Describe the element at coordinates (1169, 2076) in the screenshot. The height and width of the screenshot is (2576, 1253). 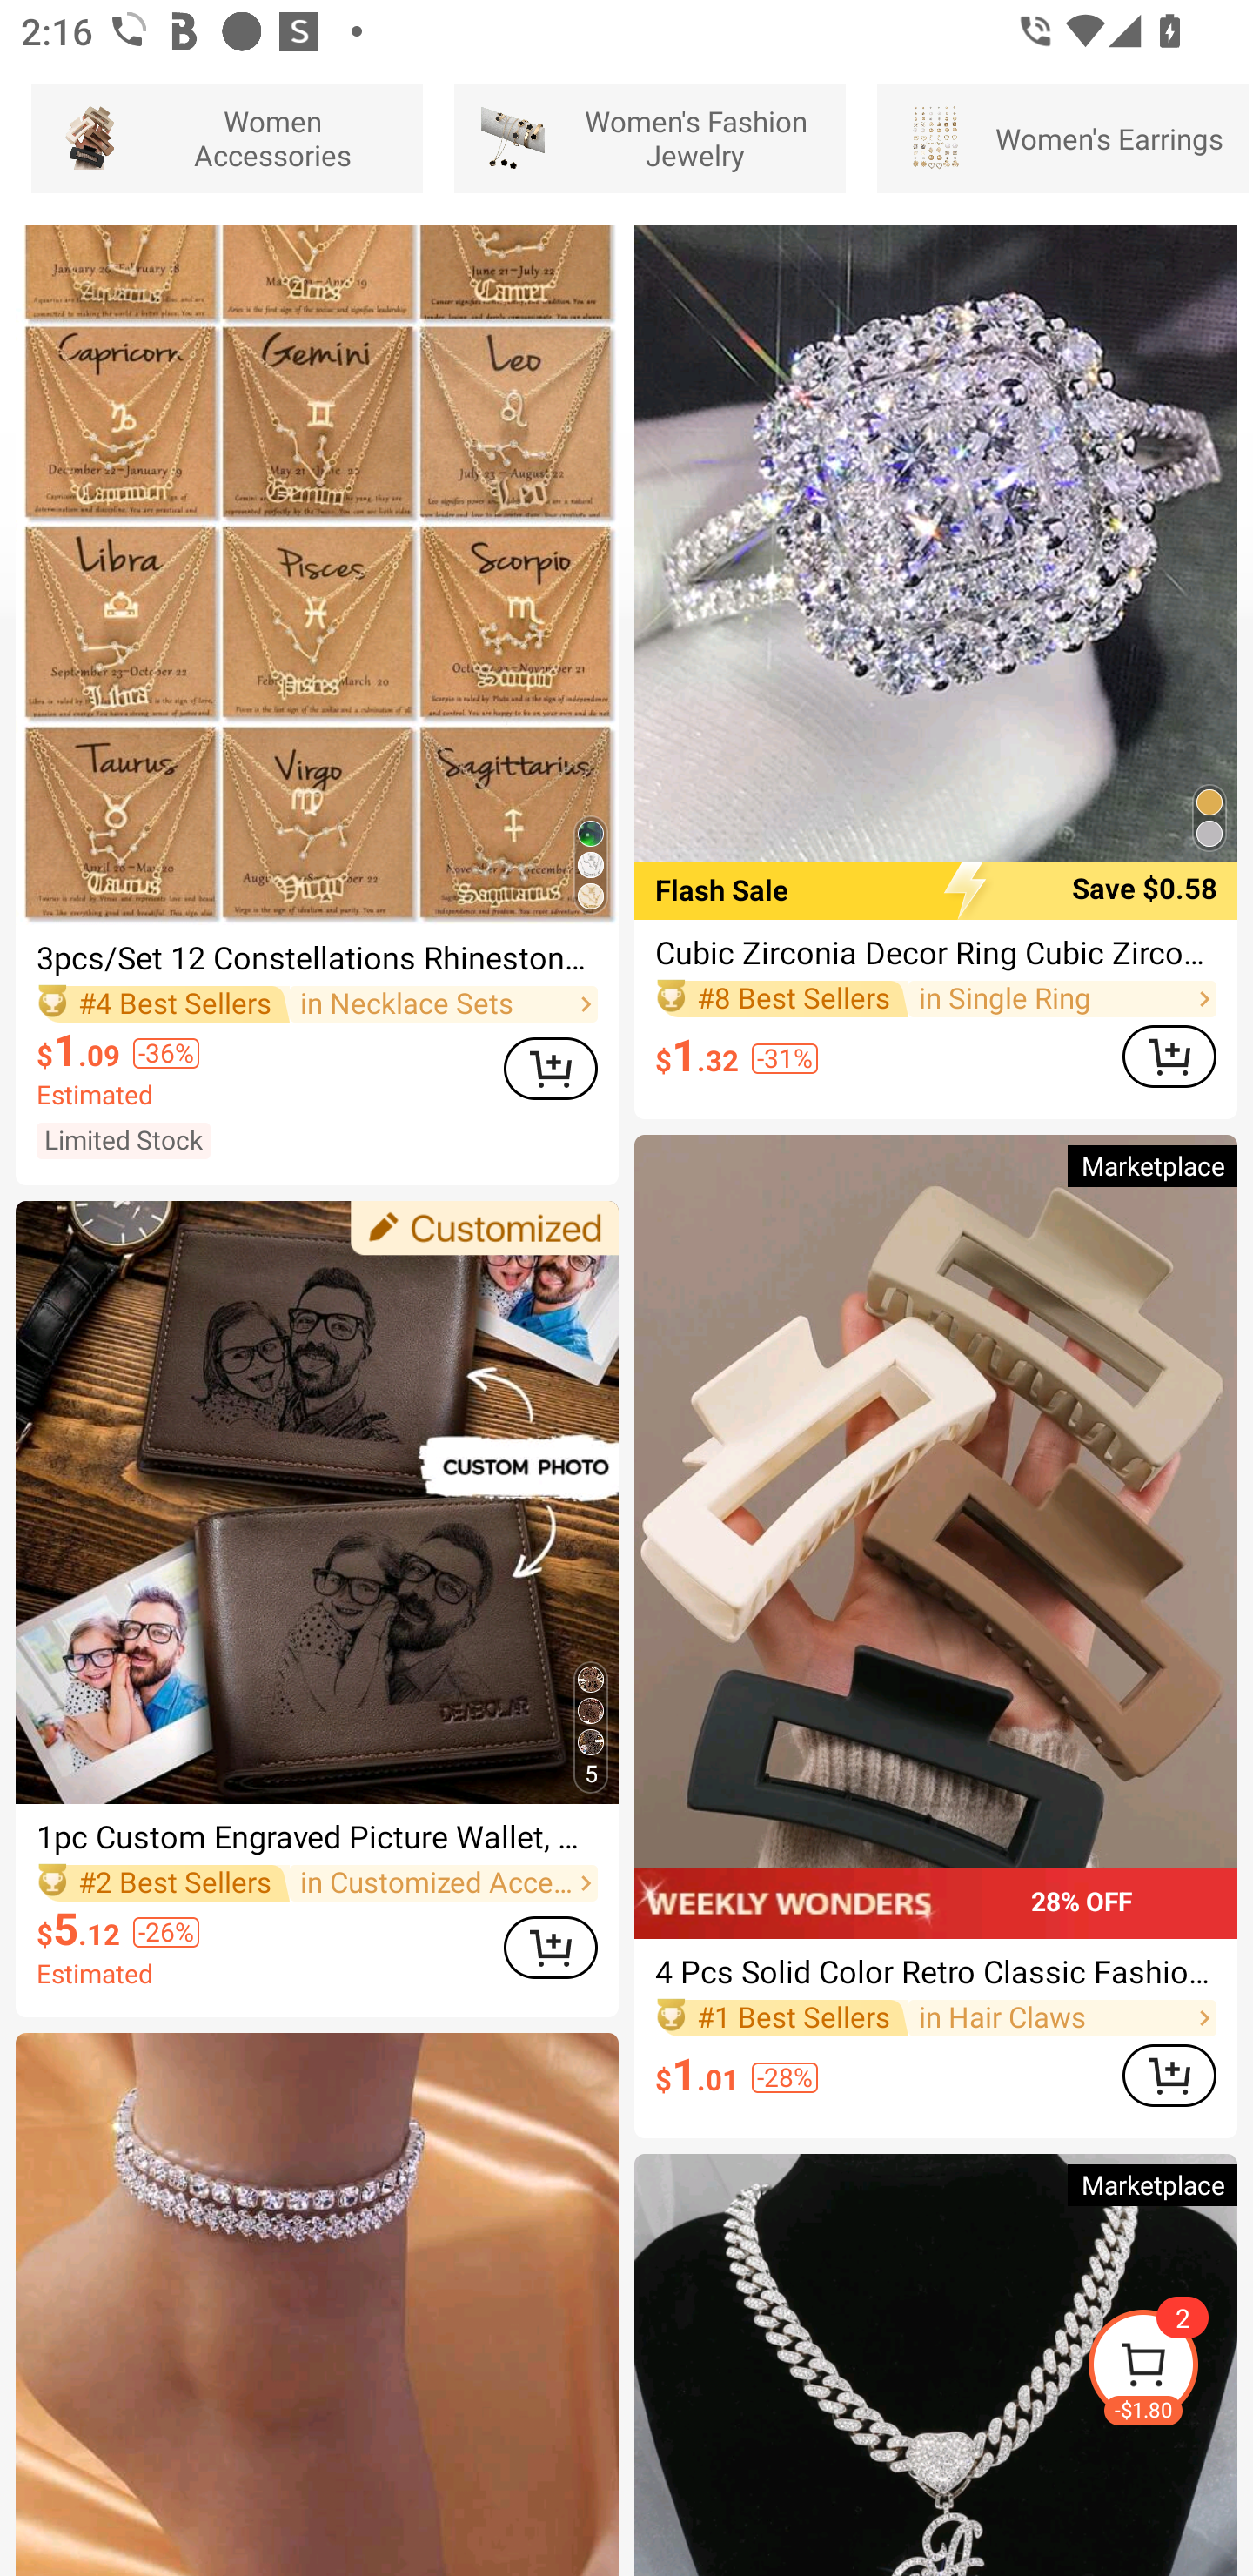
I see `ADD TO CART` at that location.